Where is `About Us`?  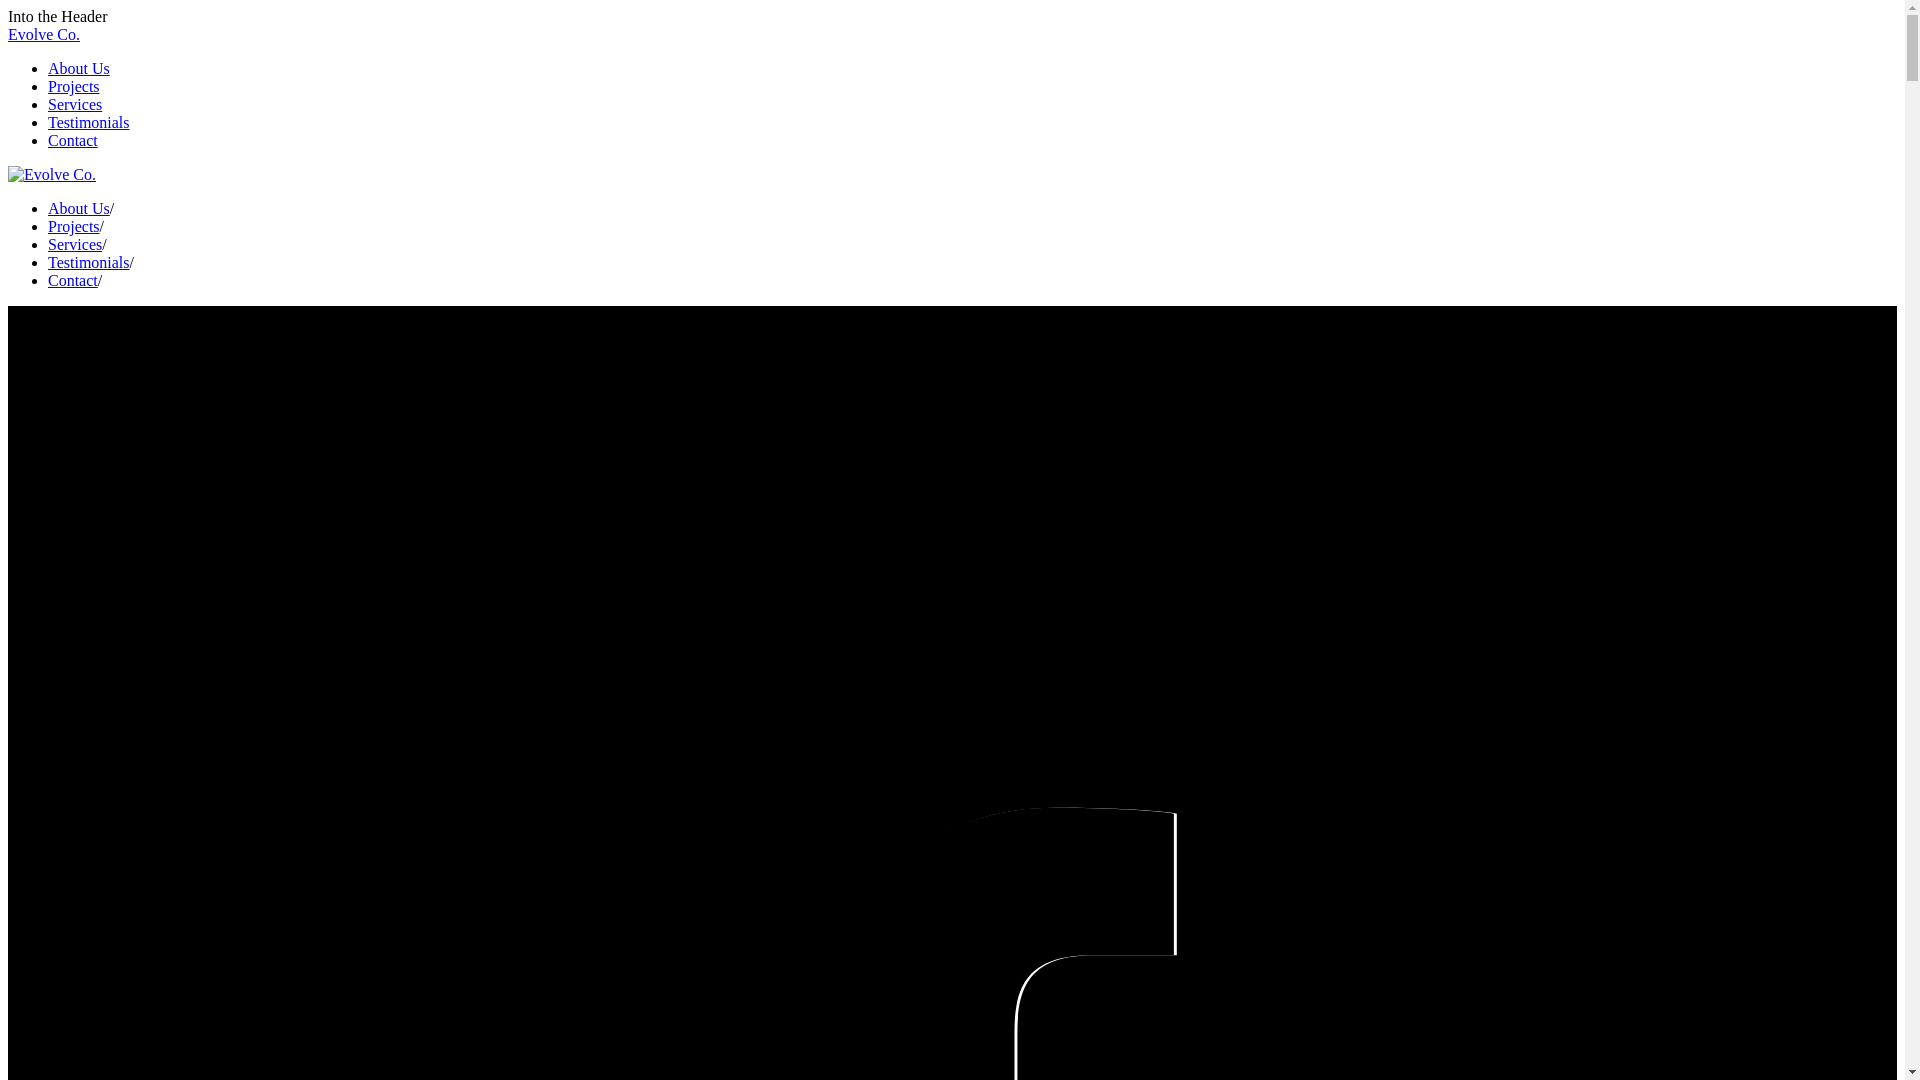 About Us is located at coordinates (79, 208).